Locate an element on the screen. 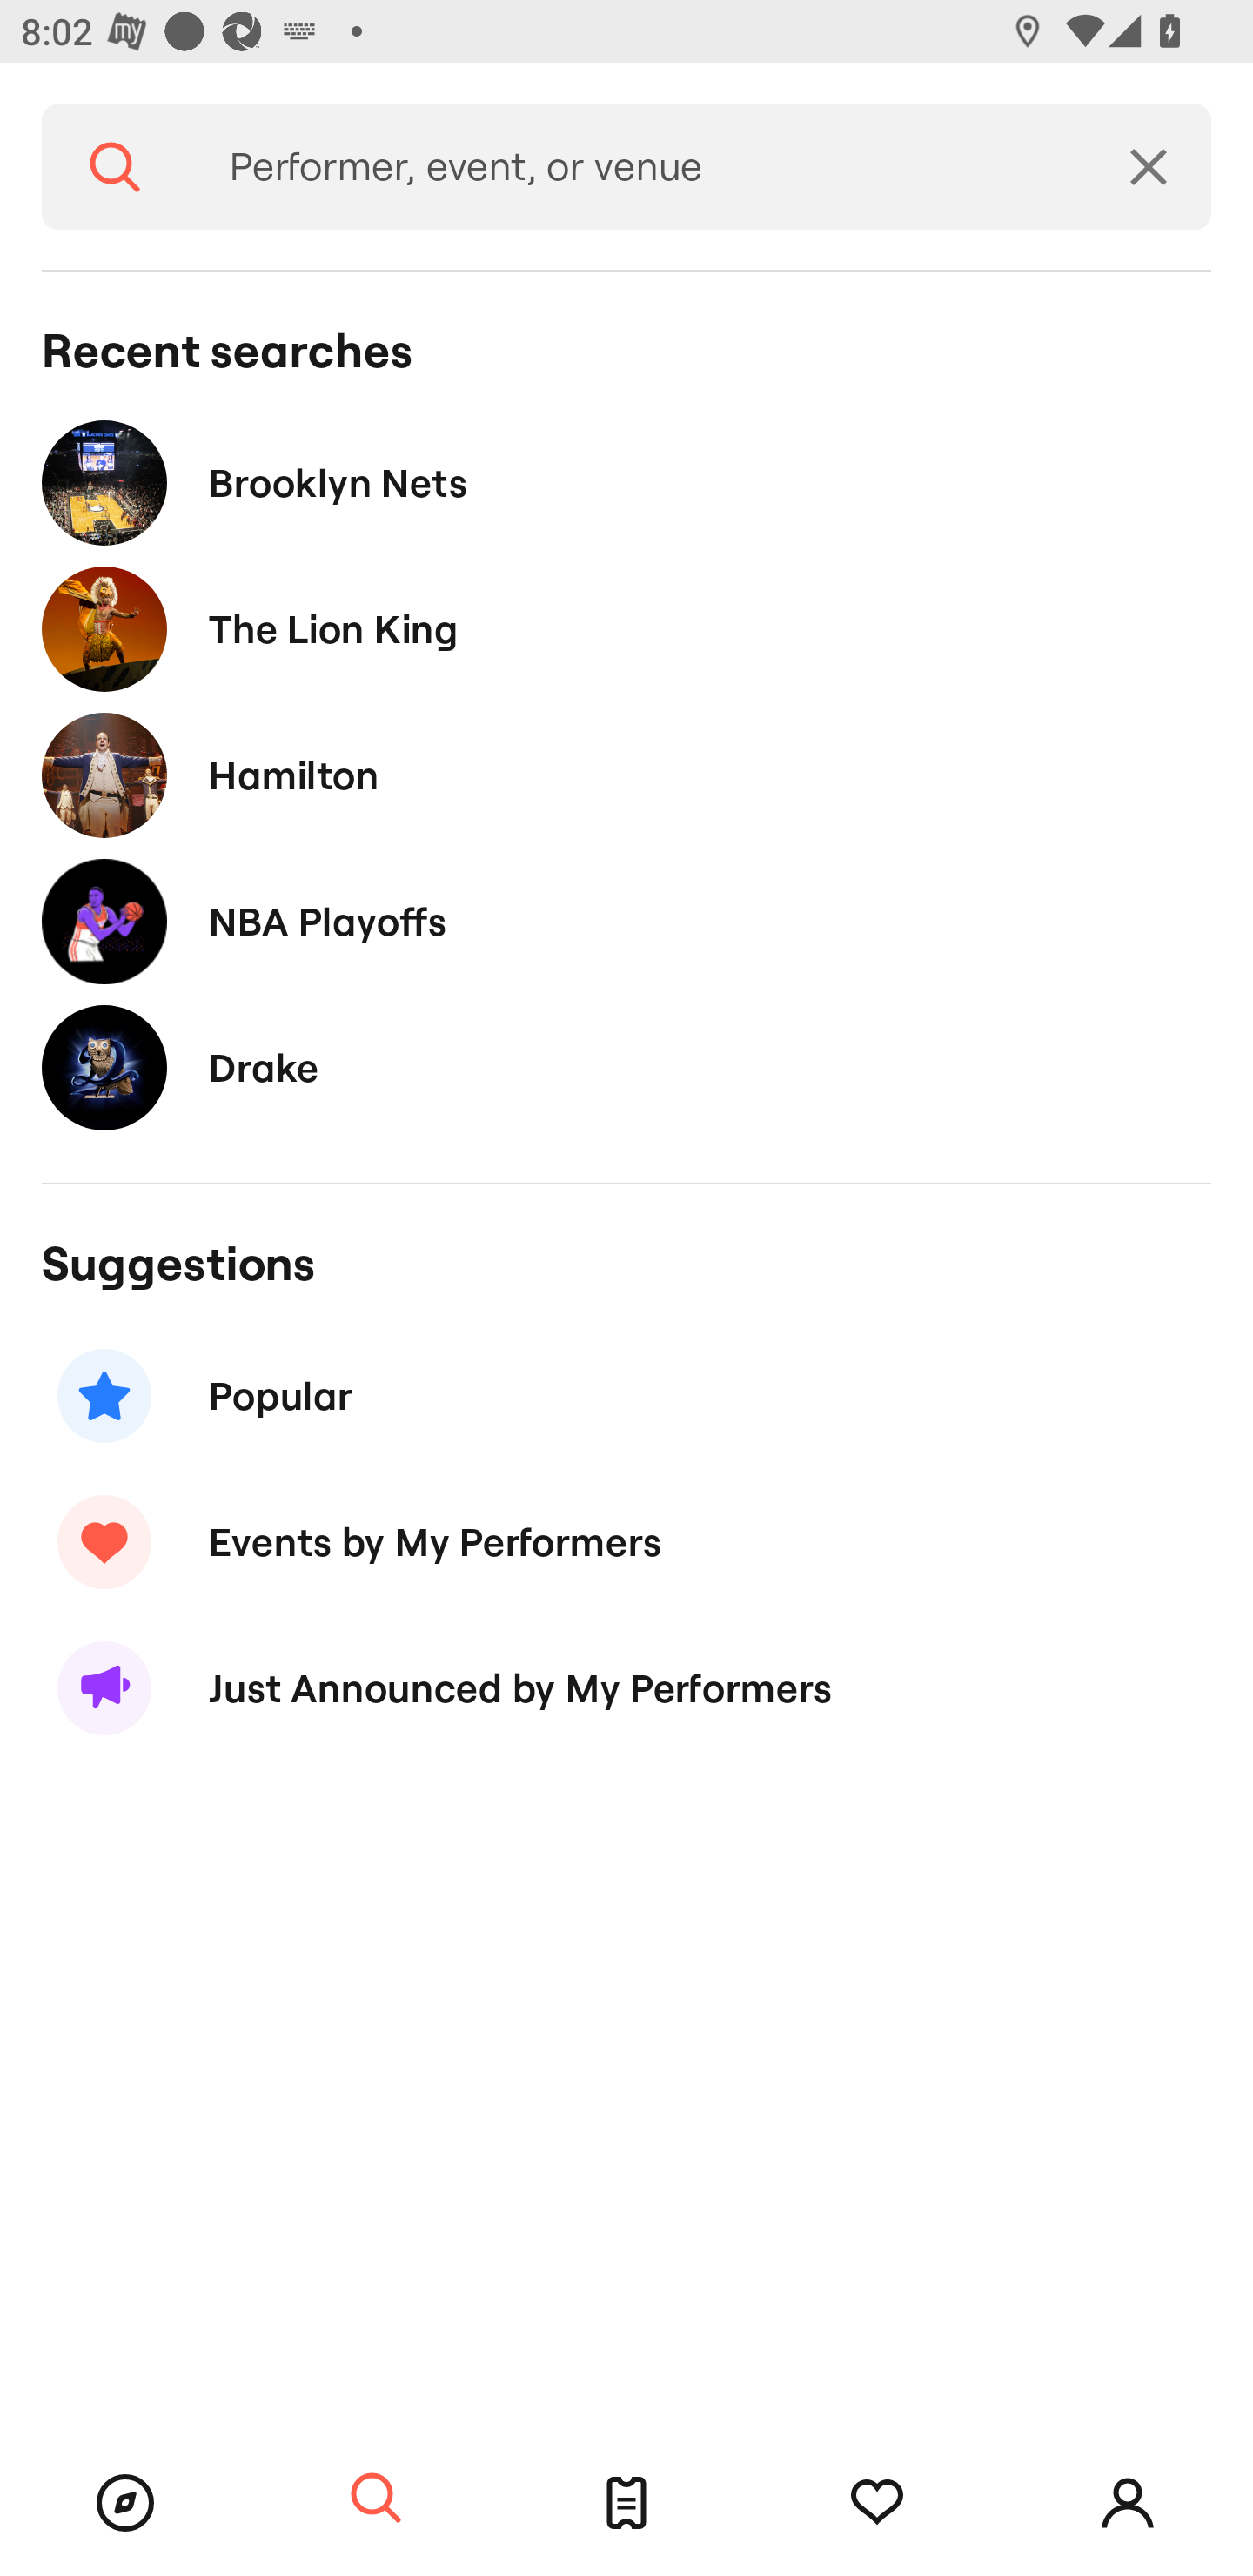 Image resolution: width=1253 pixels, height=2576 pixels. Popular is located at coordinates (626, 1396).